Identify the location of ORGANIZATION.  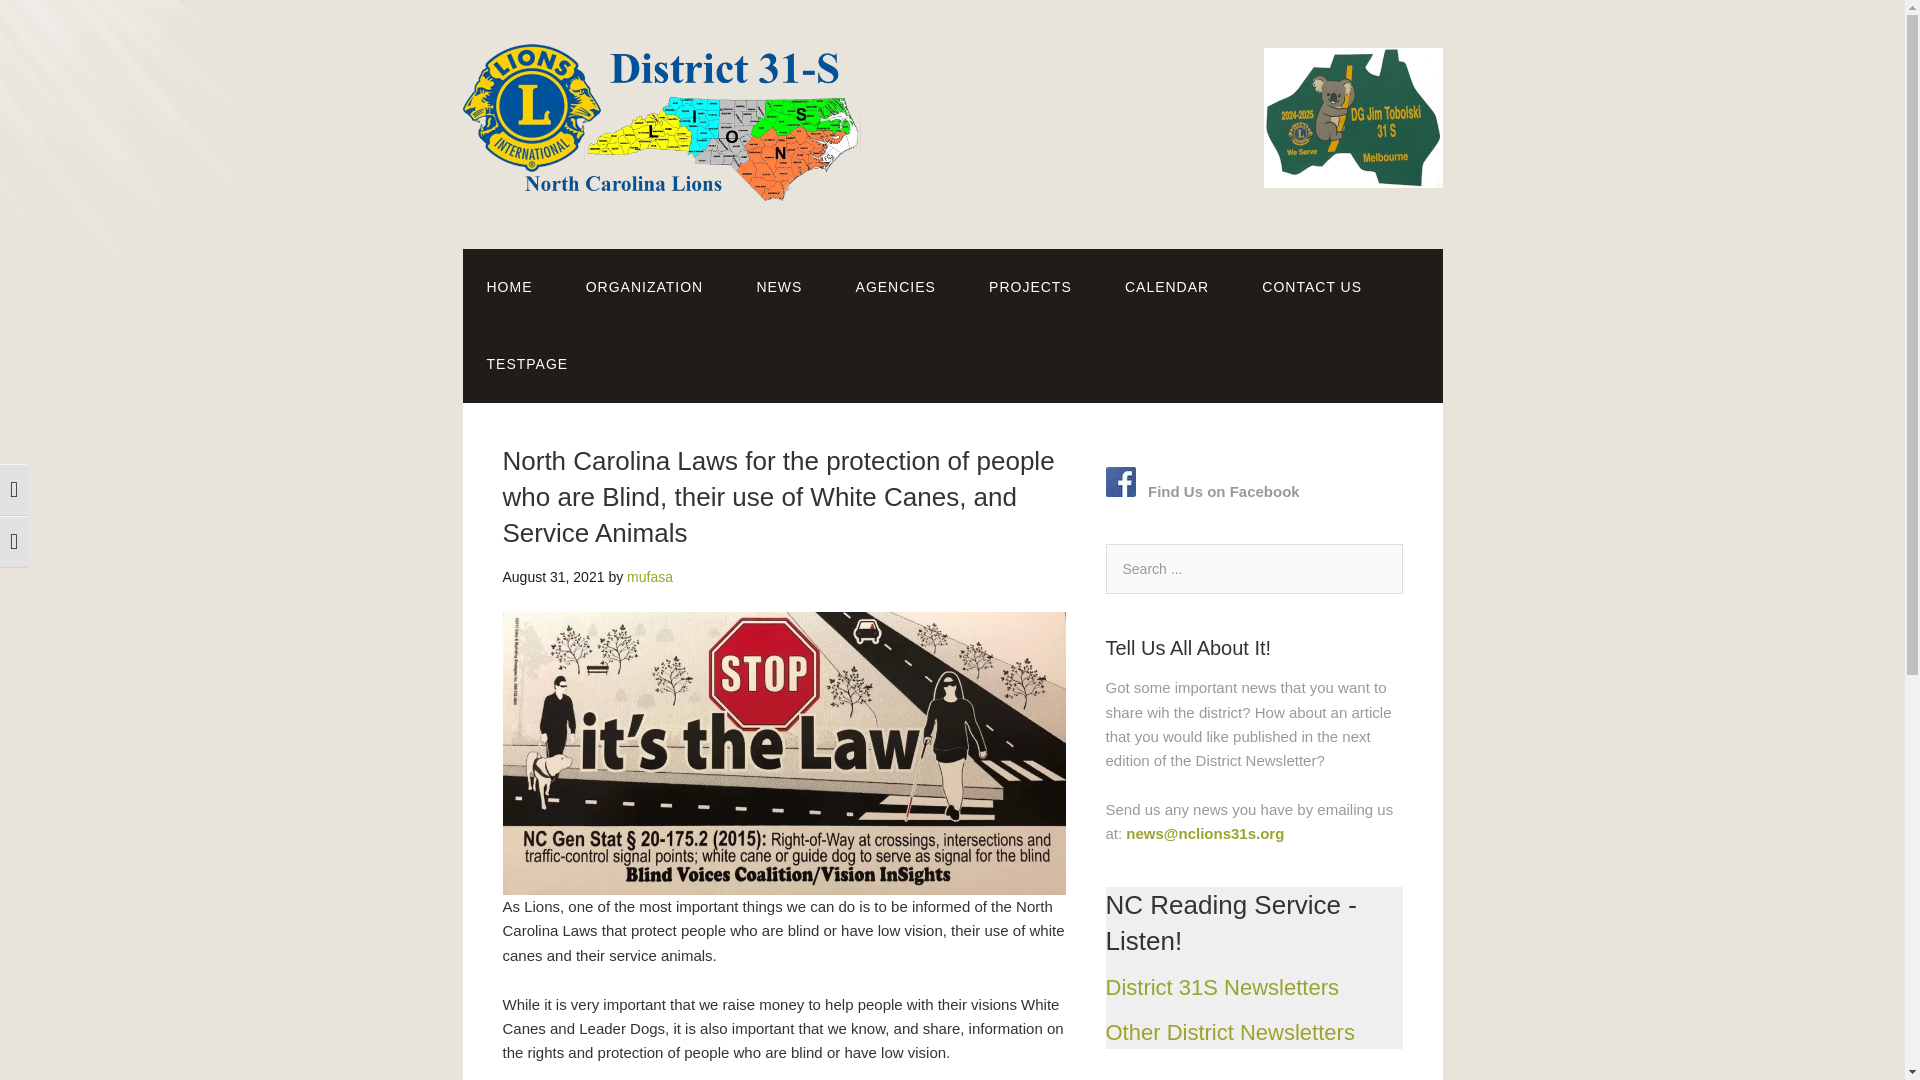
(644, 286).